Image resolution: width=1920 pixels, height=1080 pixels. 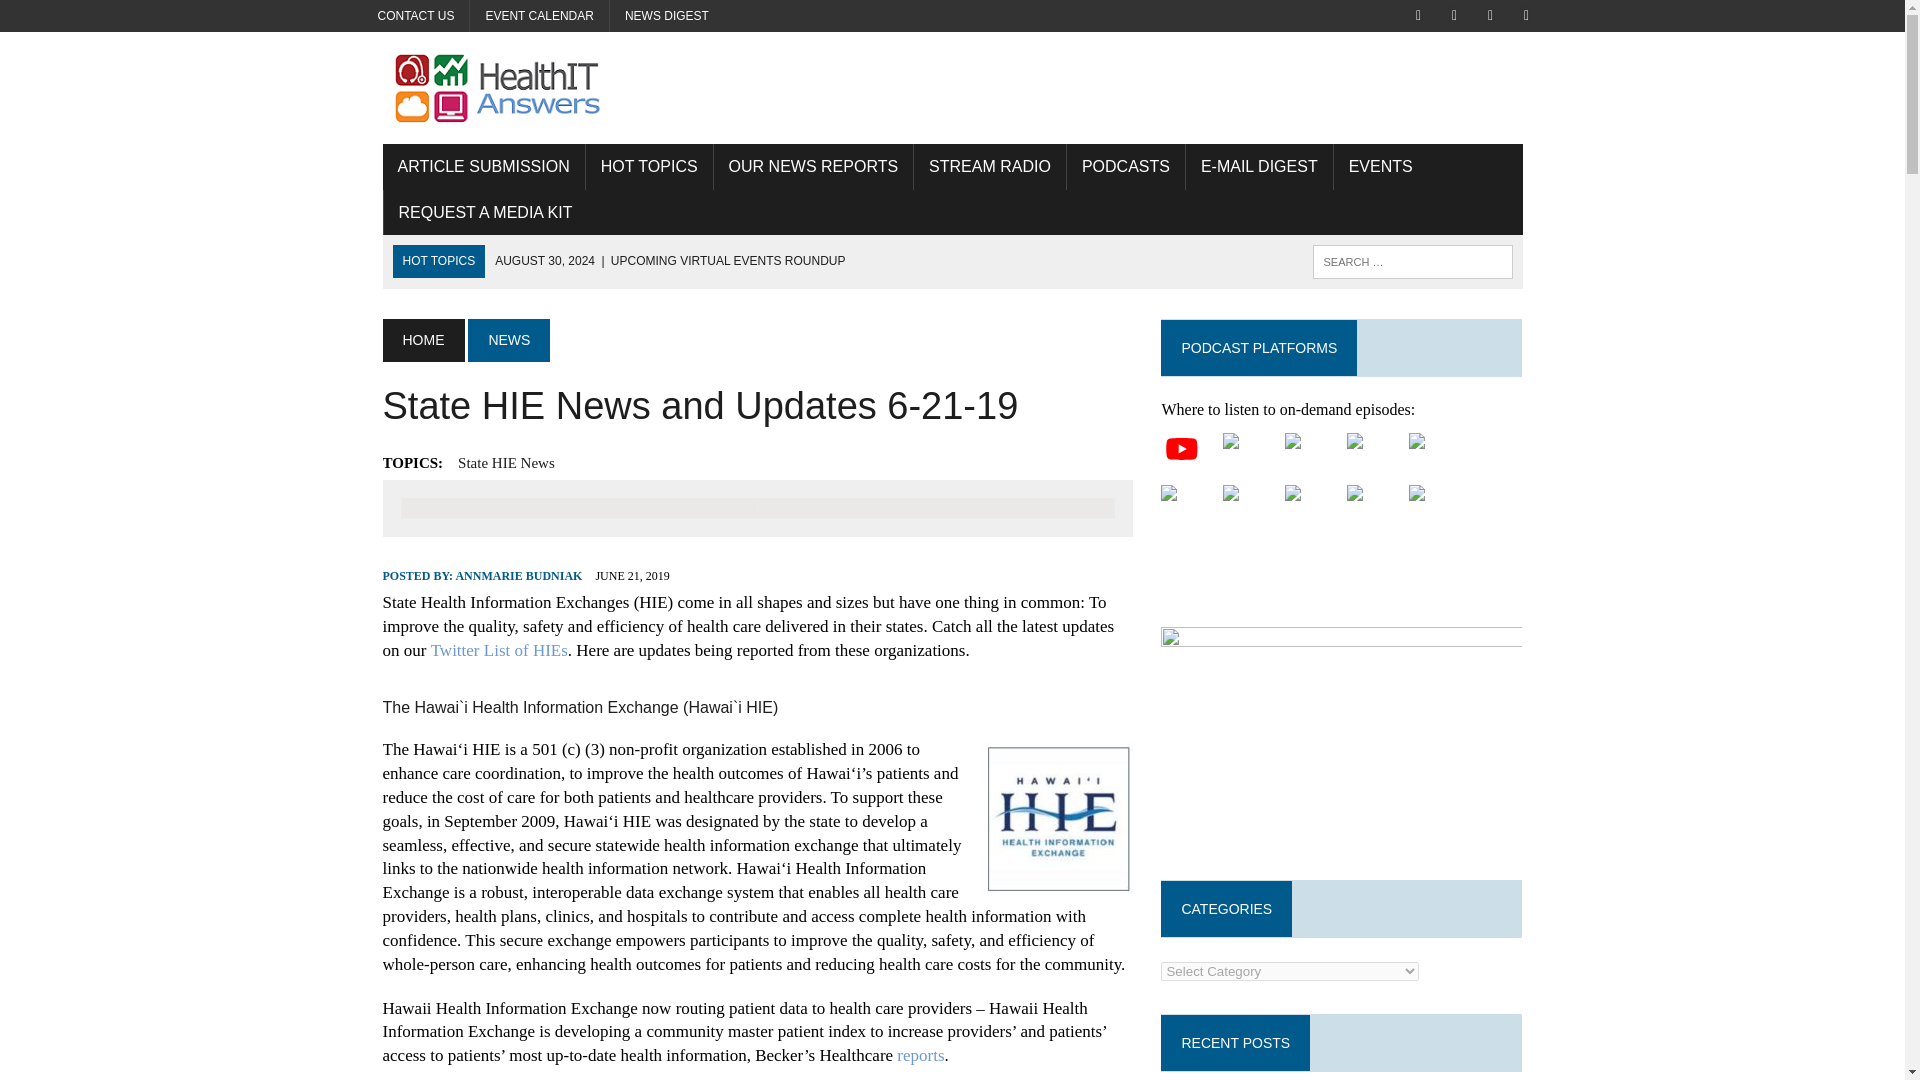 I want to click on HOME, so click(x=423, y=339).